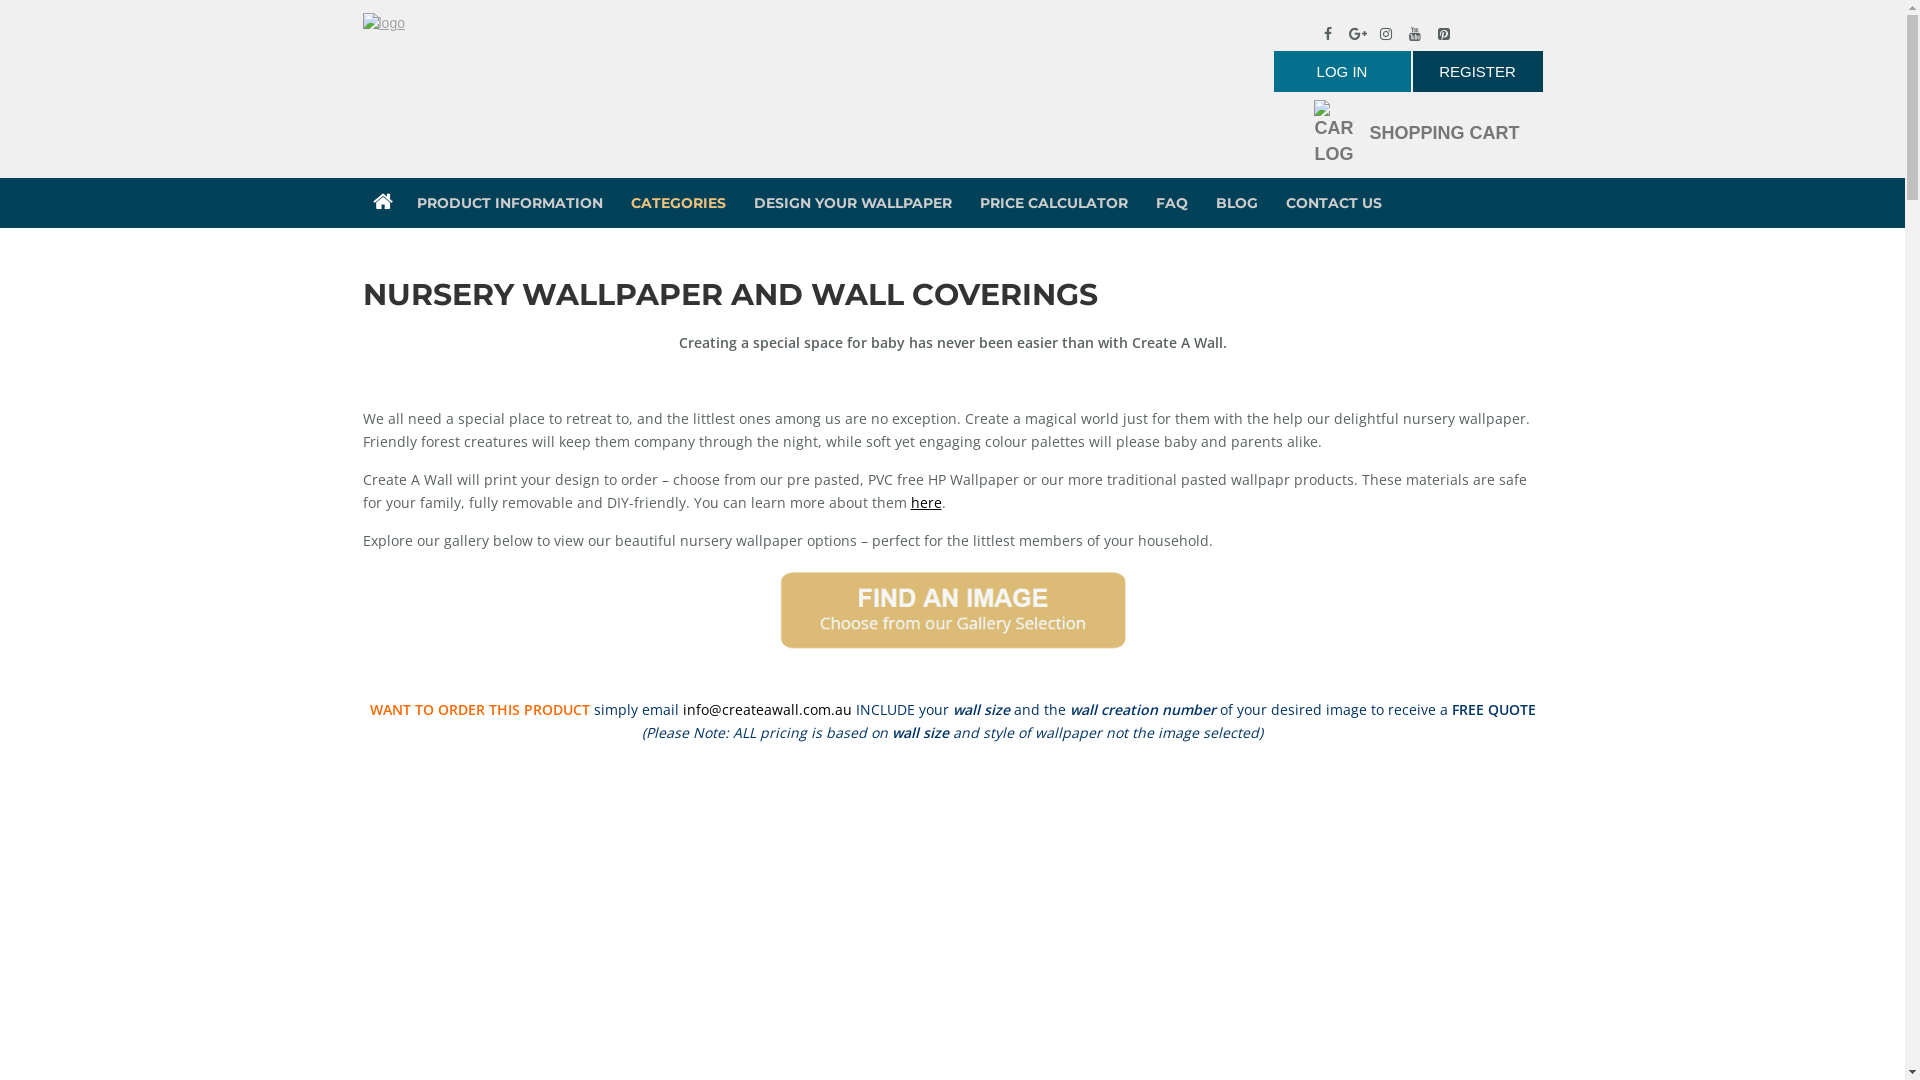 Image resolution: width=1920 pixels, height=1080 pixels. What do you see at coordinates (766, 710) in the screenshot?
I see `info@createawall.com.au` at bounding box center [766, 710].